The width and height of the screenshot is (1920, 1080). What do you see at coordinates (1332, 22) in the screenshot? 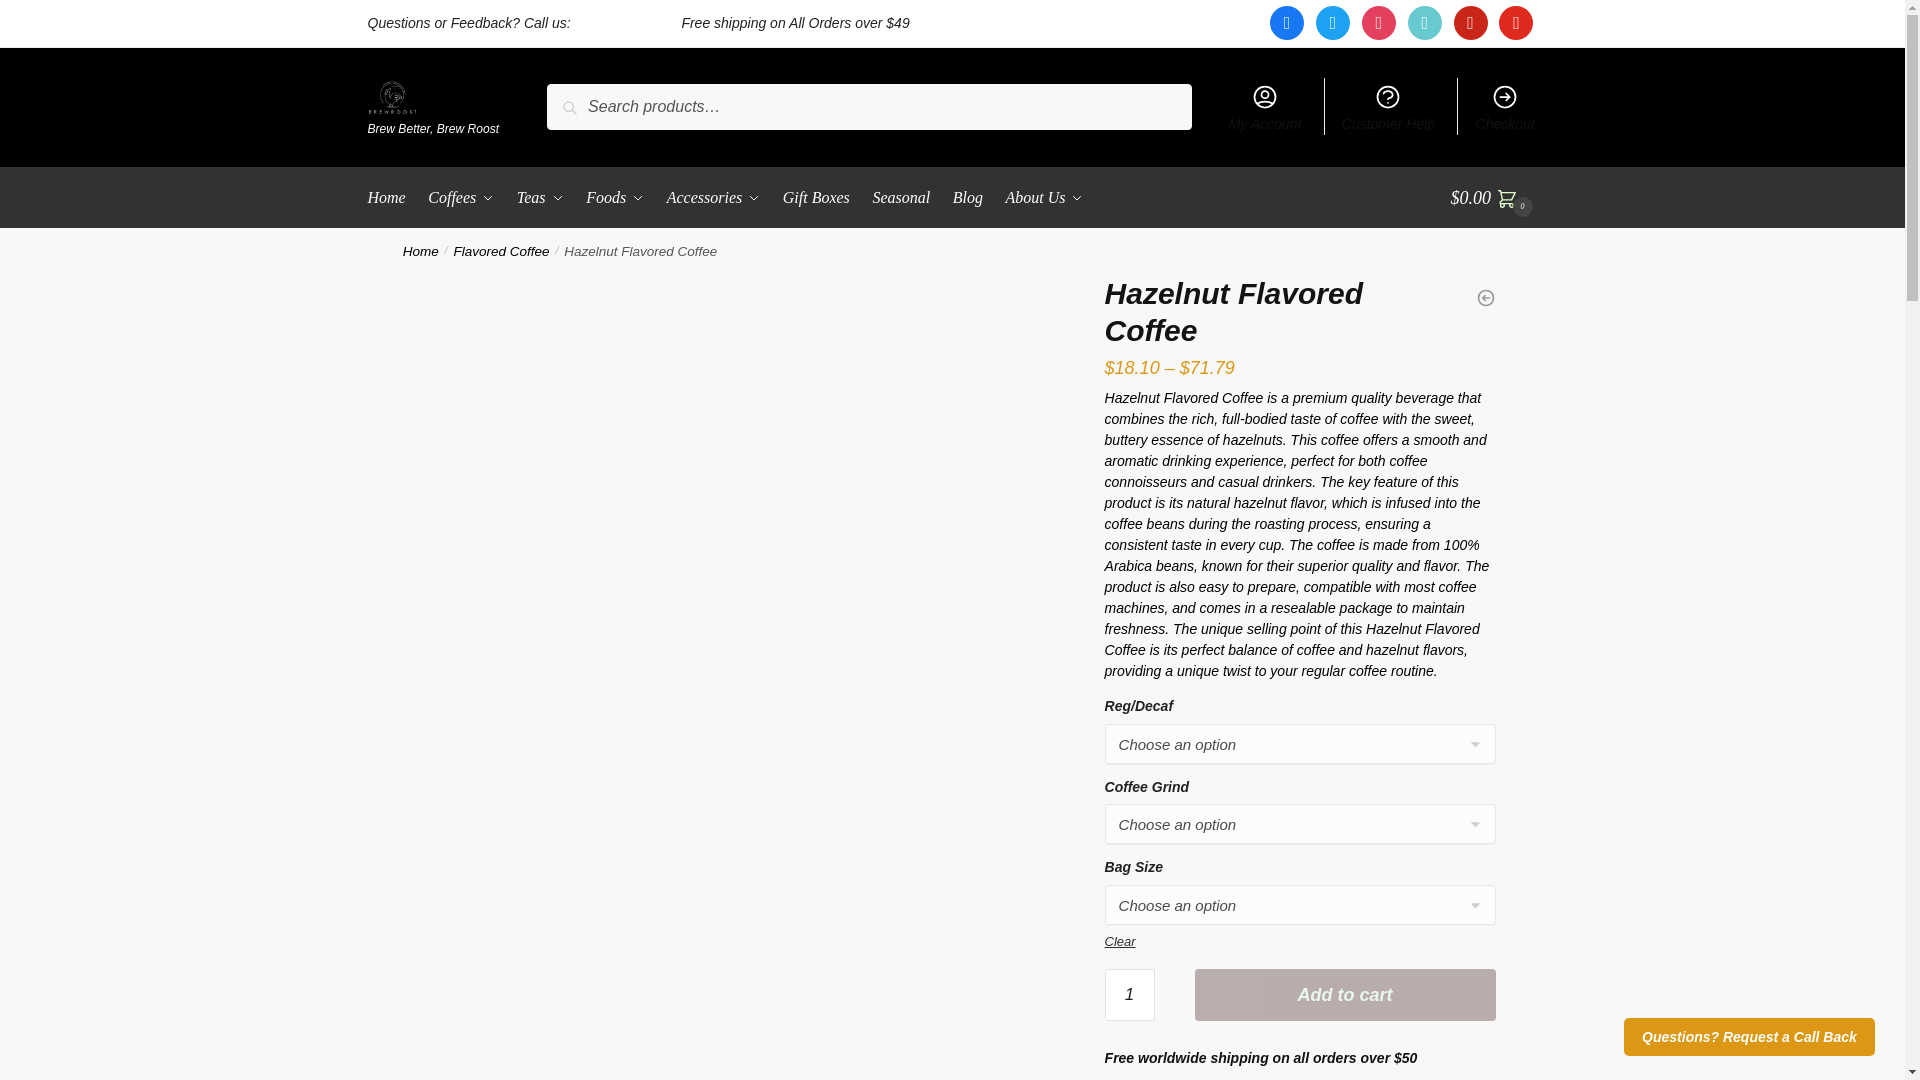
I see `Twitter` at bounding box center [1332, 22].